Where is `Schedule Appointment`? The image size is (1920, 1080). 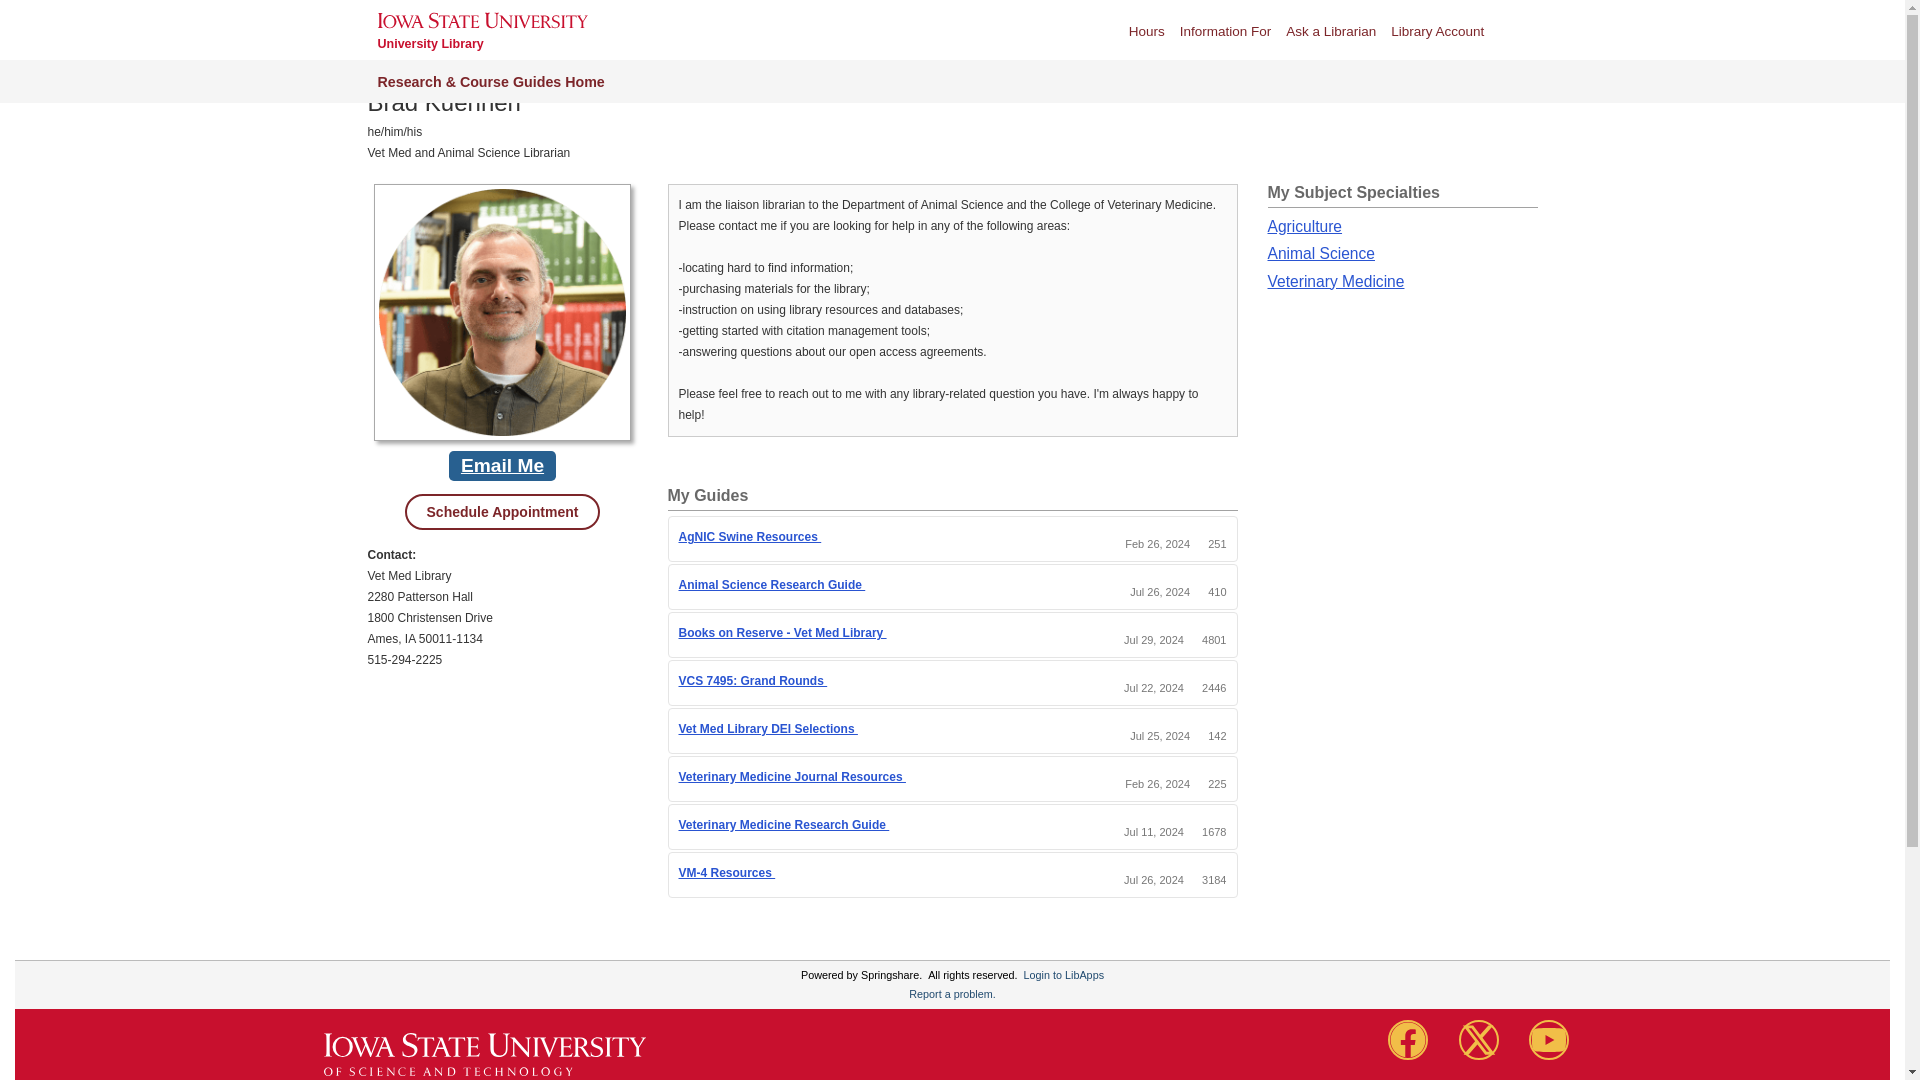
Schedule Appointment is located at coordinates (502, 512).